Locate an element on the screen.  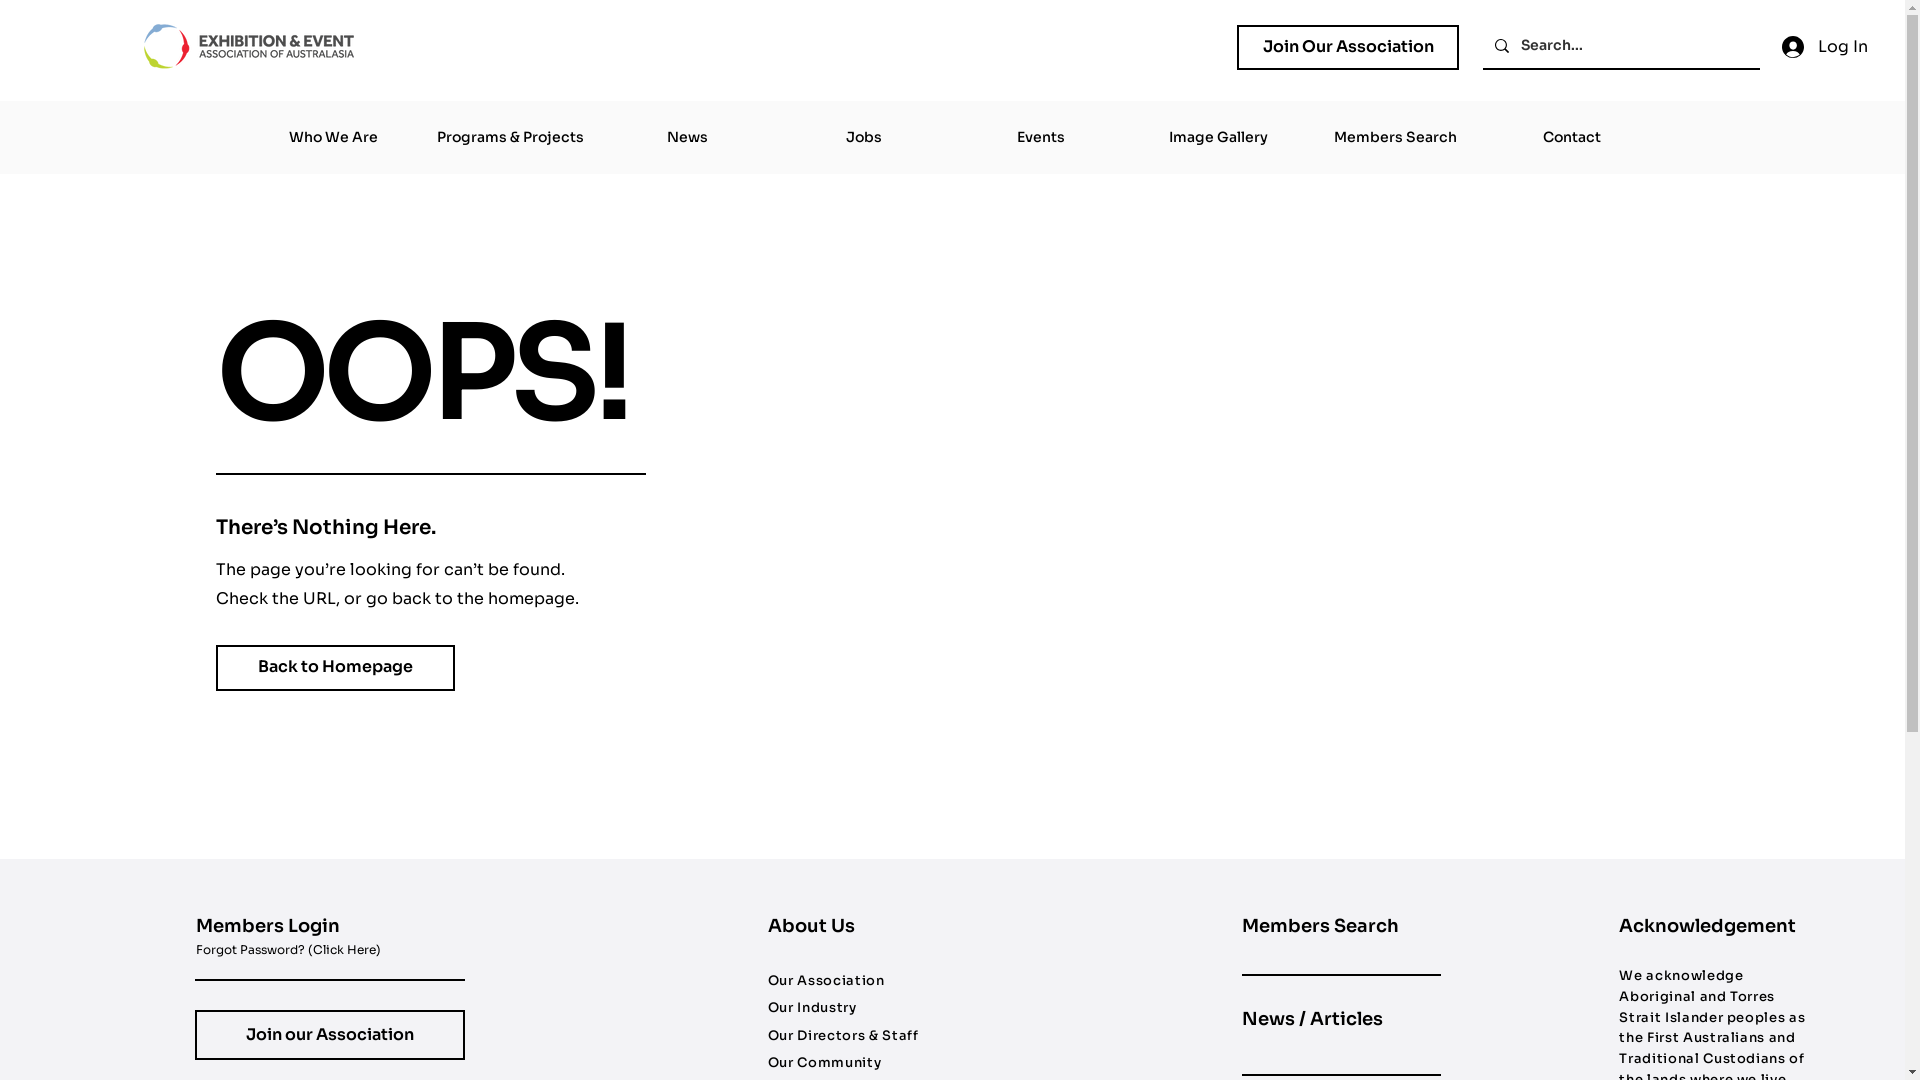
Members Search is located at coordinates (1320, 926).